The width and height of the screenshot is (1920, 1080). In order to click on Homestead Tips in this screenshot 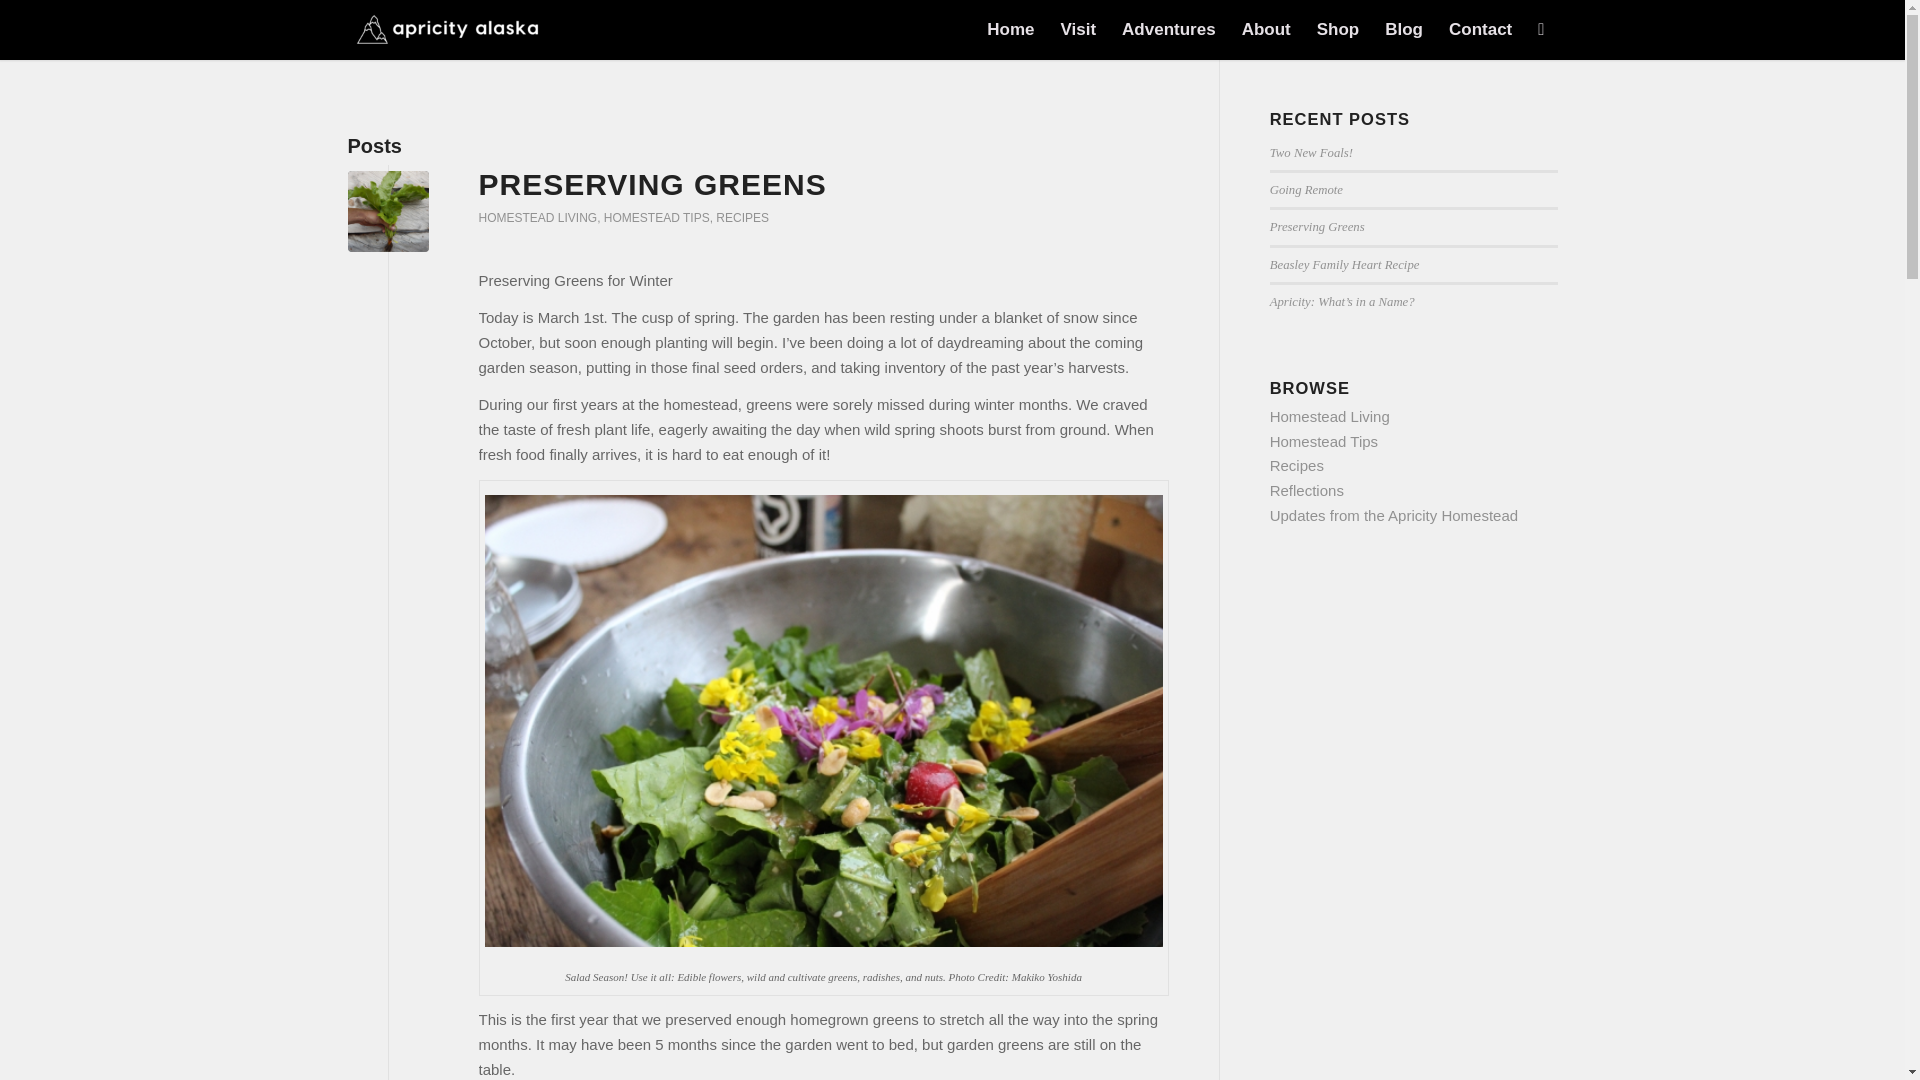, I will do `click(1324, 442)`.